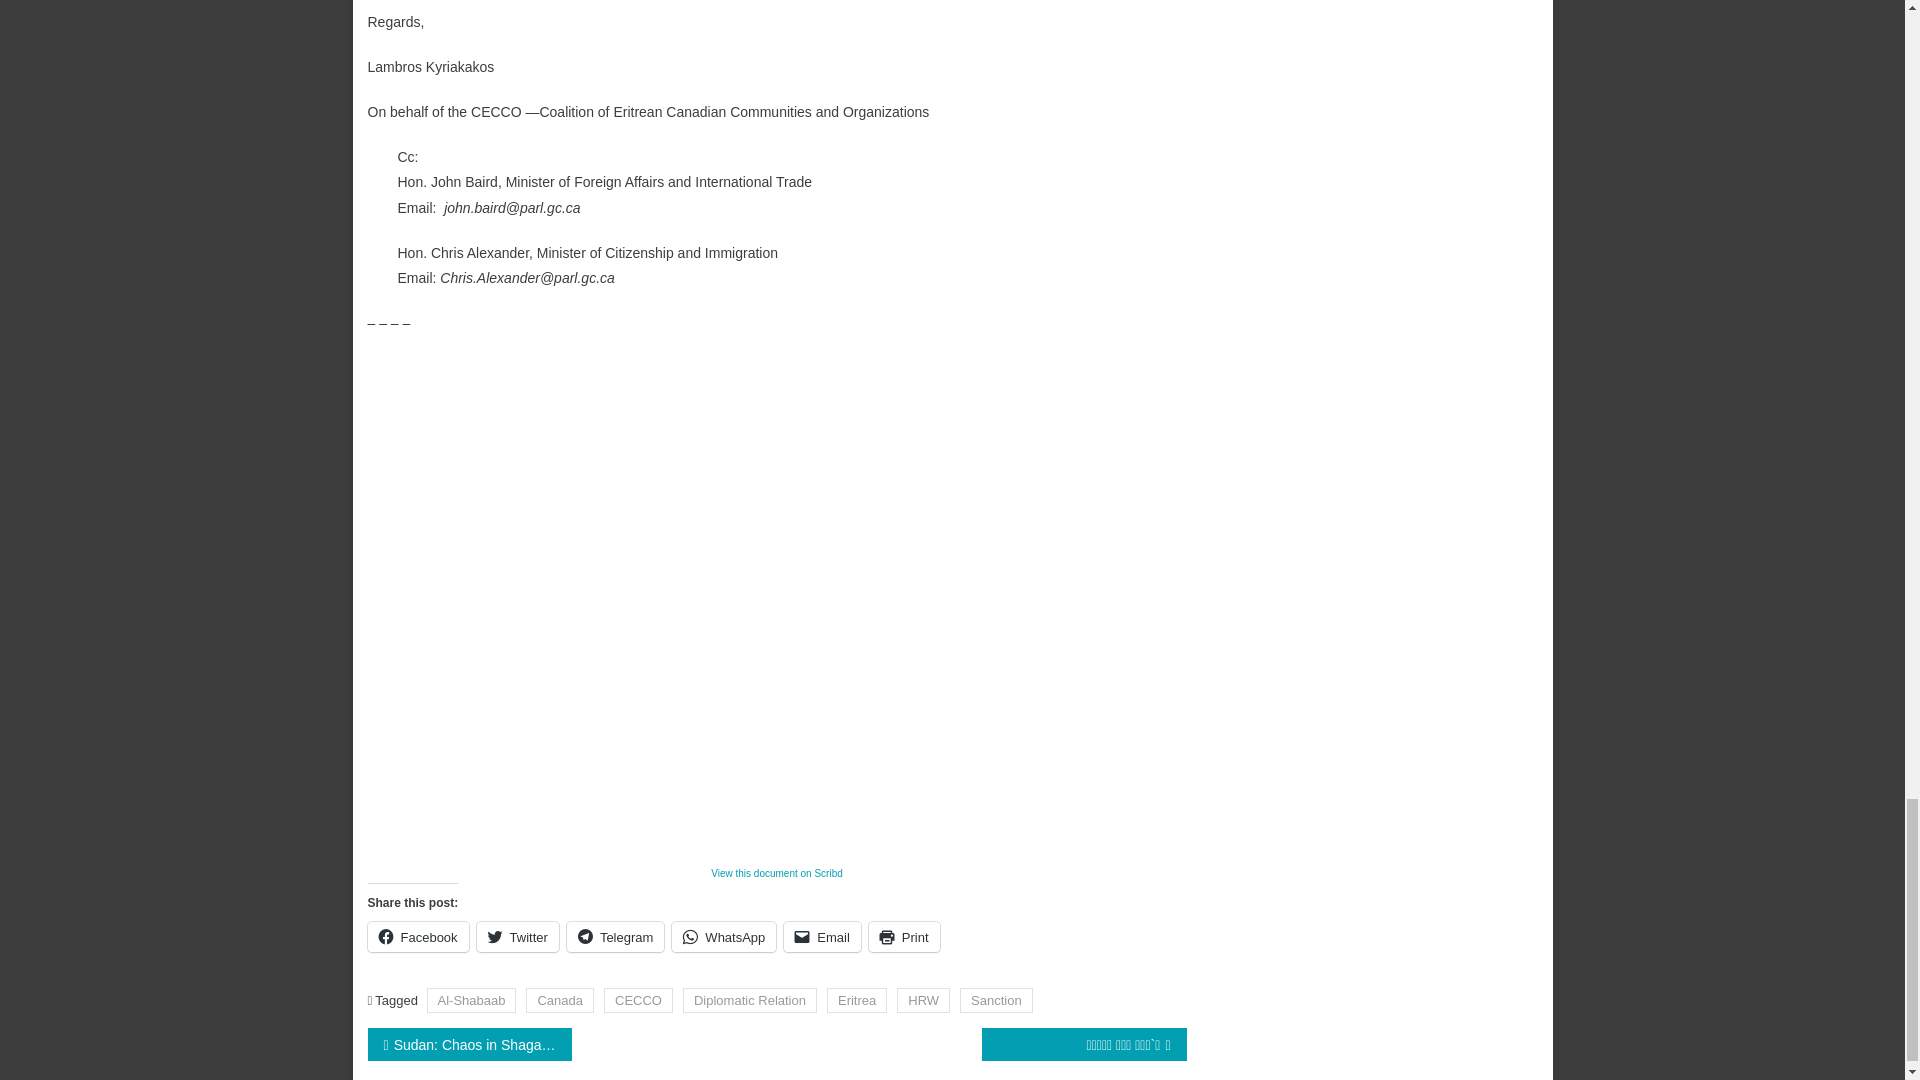 This screenshot has width=1920, height=1080. I want to click on WhatsApp, so click(724, 936).